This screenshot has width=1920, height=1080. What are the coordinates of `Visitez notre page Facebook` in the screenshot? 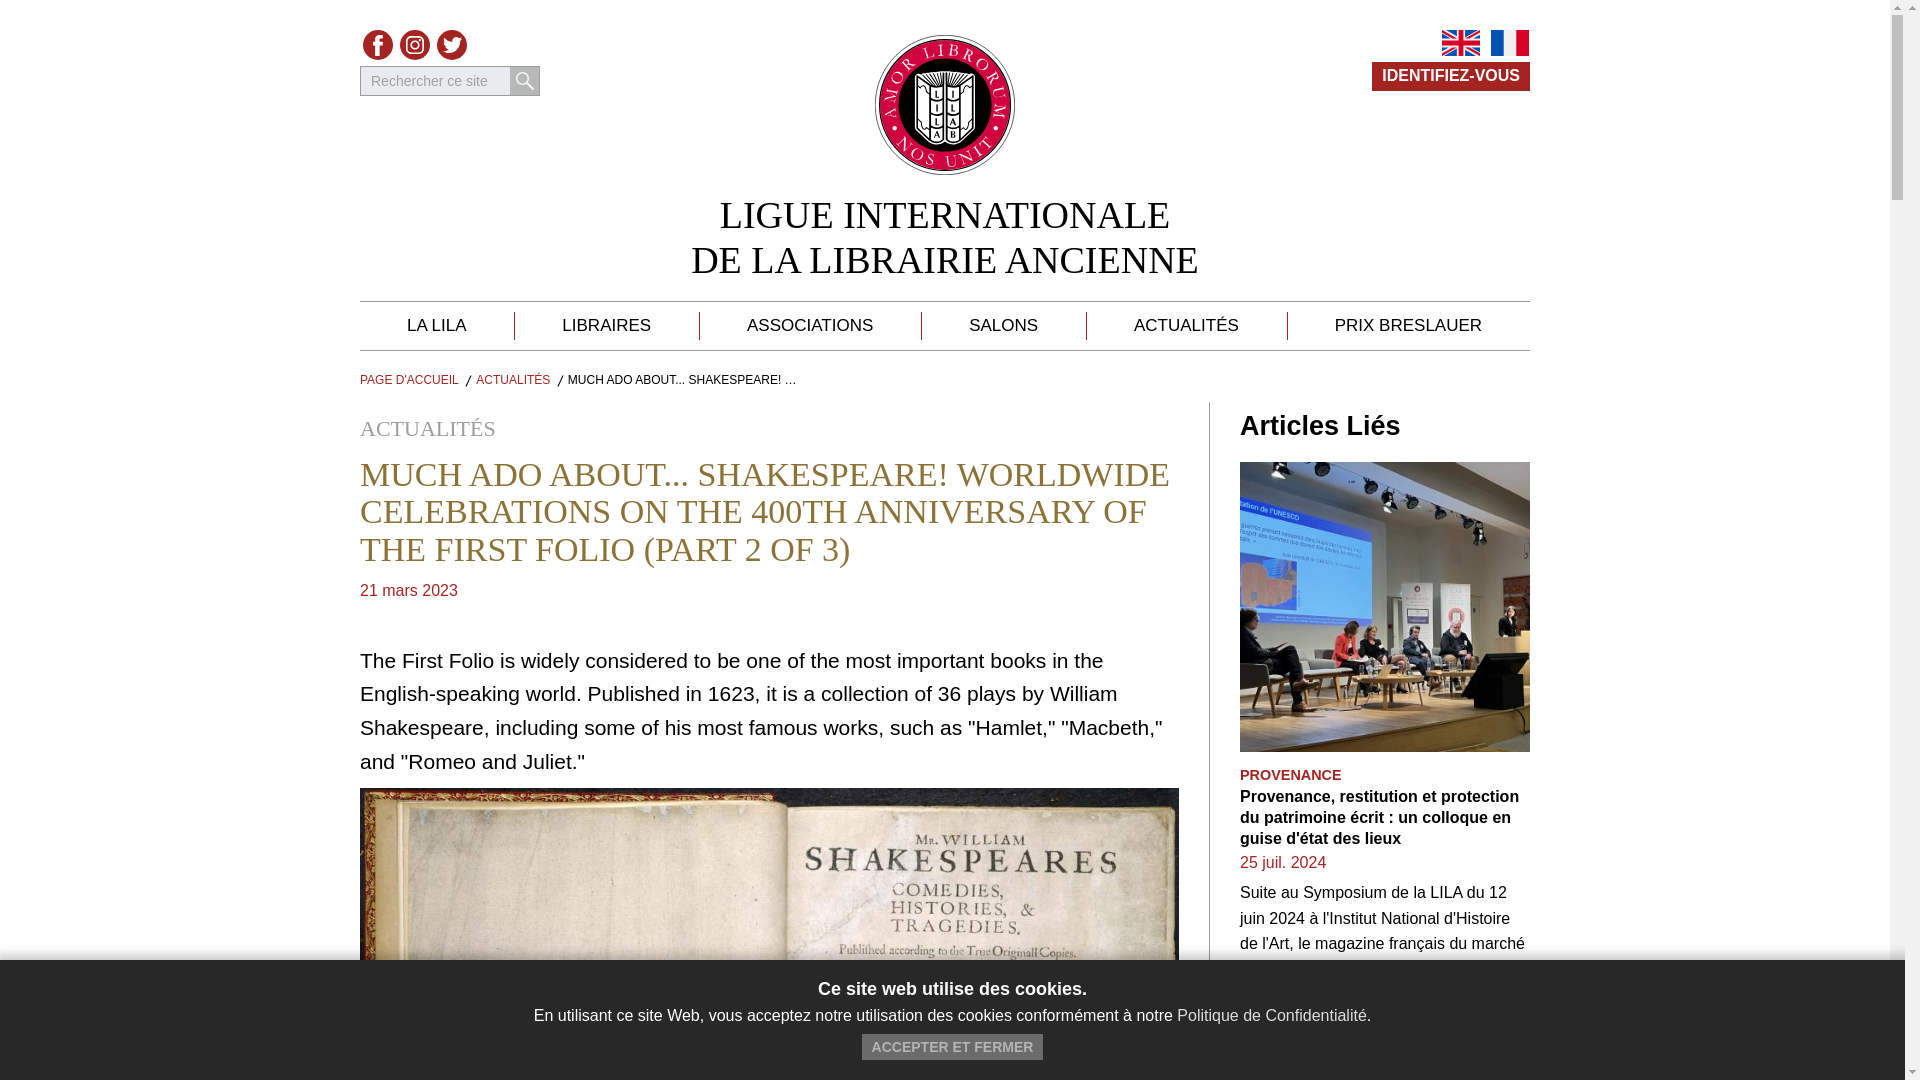 It's located at (378, 45).